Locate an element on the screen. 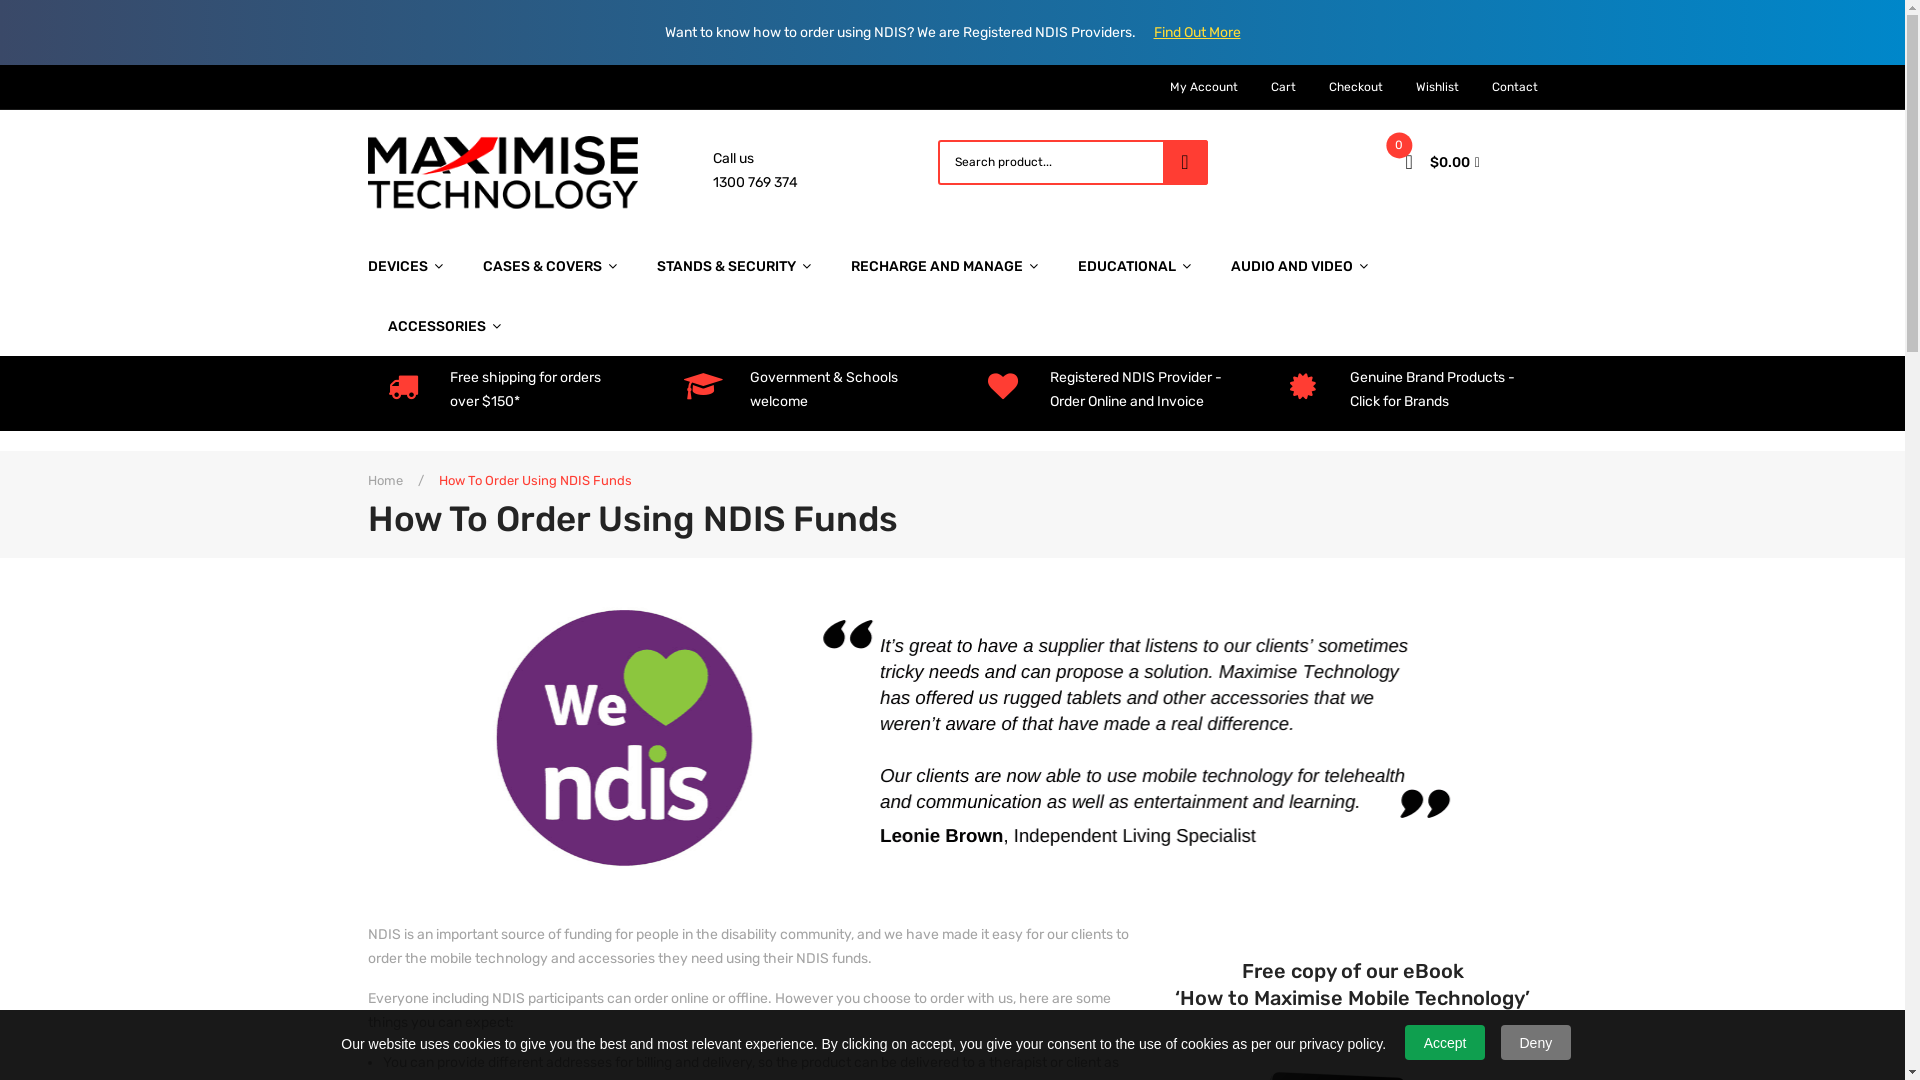 The image size is (1920, 1080). Wishlist is located at coordinates (1438, 87).